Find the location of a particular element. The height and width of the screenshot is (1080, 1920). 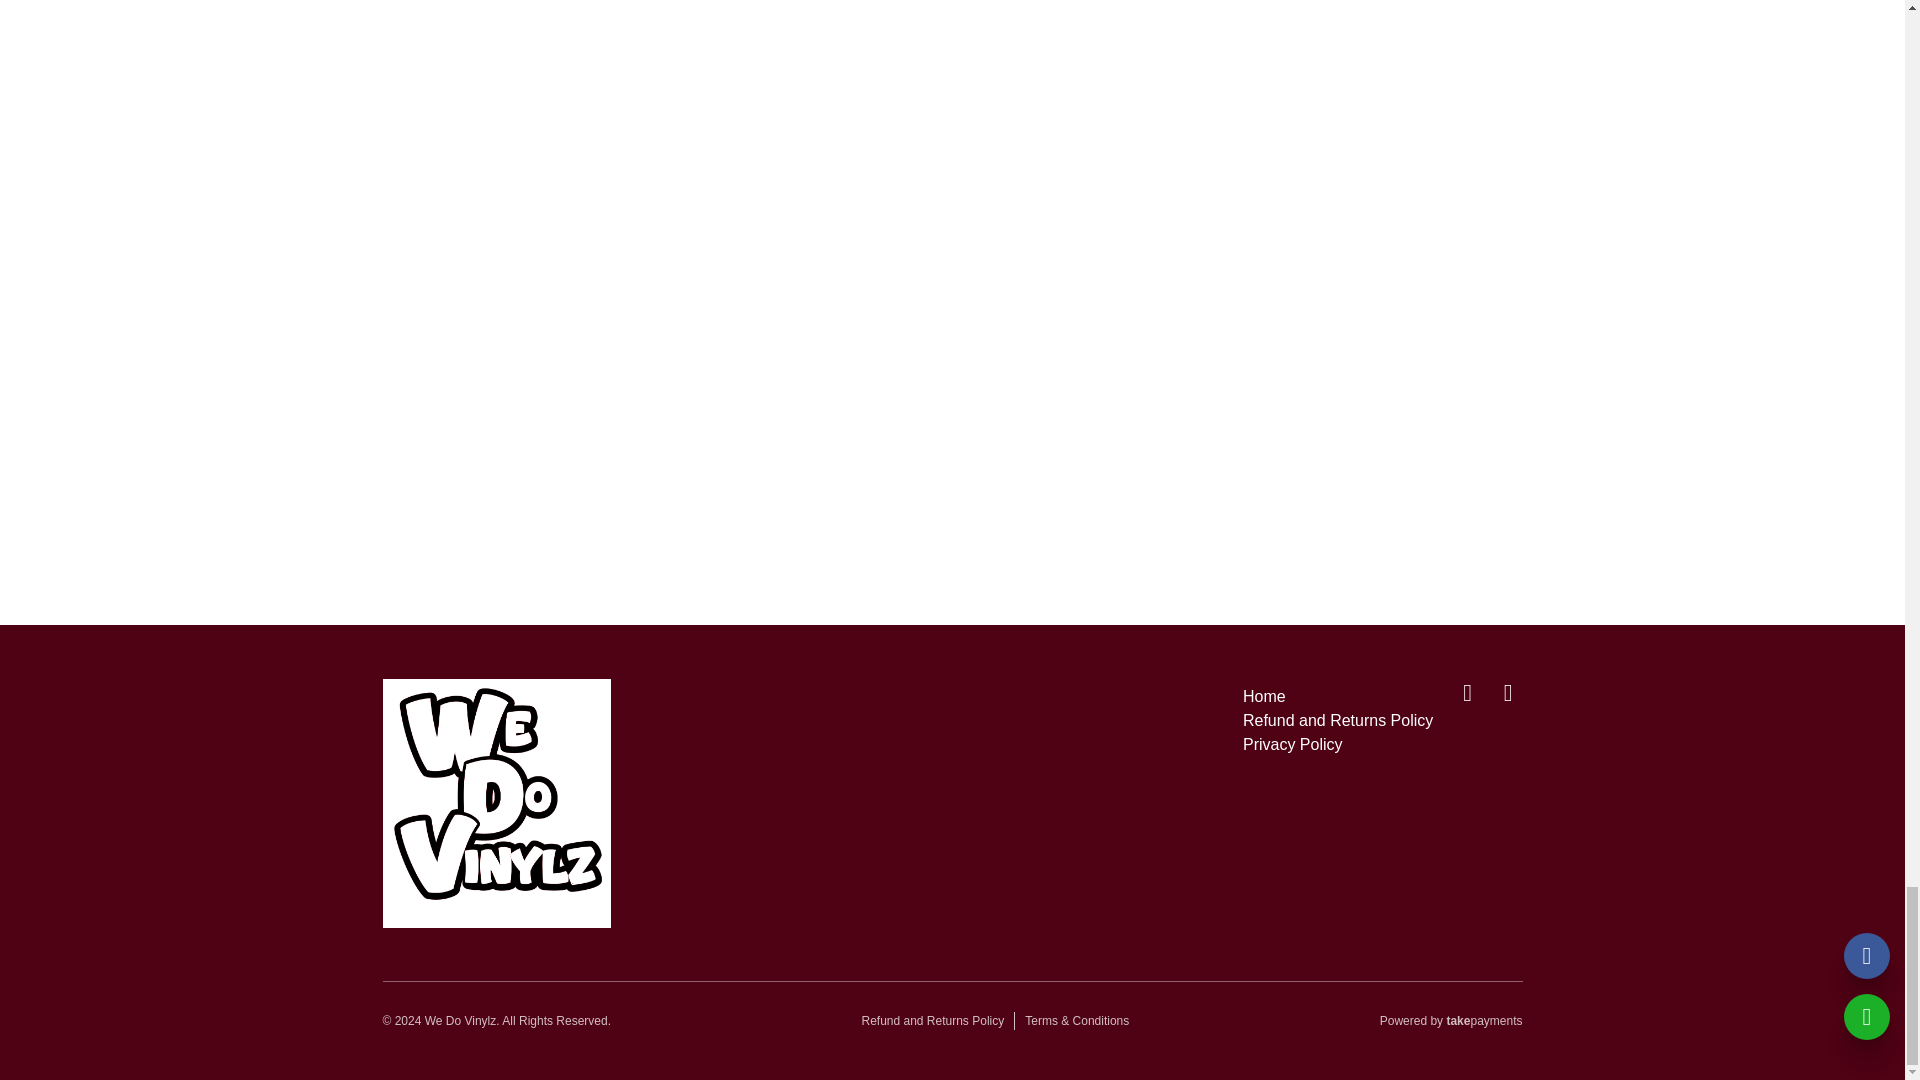

Home is located at coordinates (1264, 696).